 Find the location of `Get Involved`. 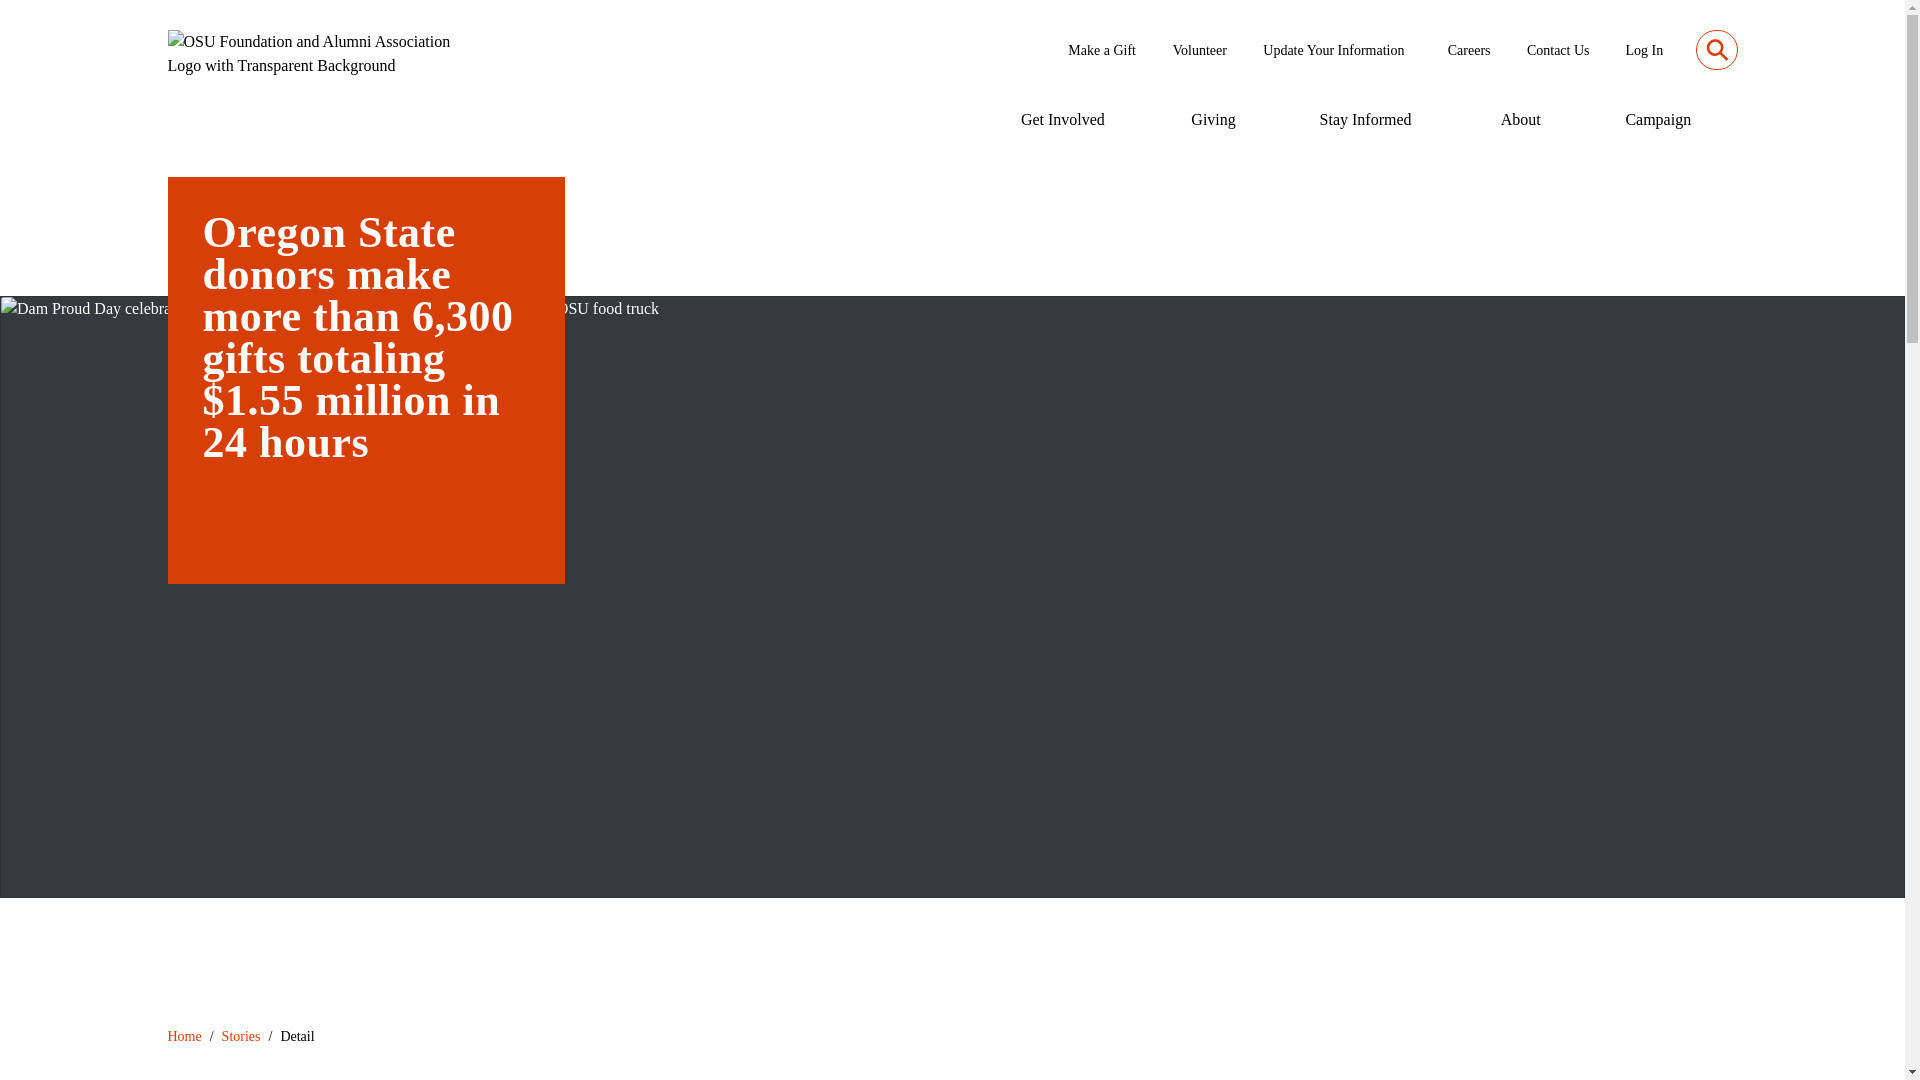

Get Involved is located at coordinates (1065, 120).